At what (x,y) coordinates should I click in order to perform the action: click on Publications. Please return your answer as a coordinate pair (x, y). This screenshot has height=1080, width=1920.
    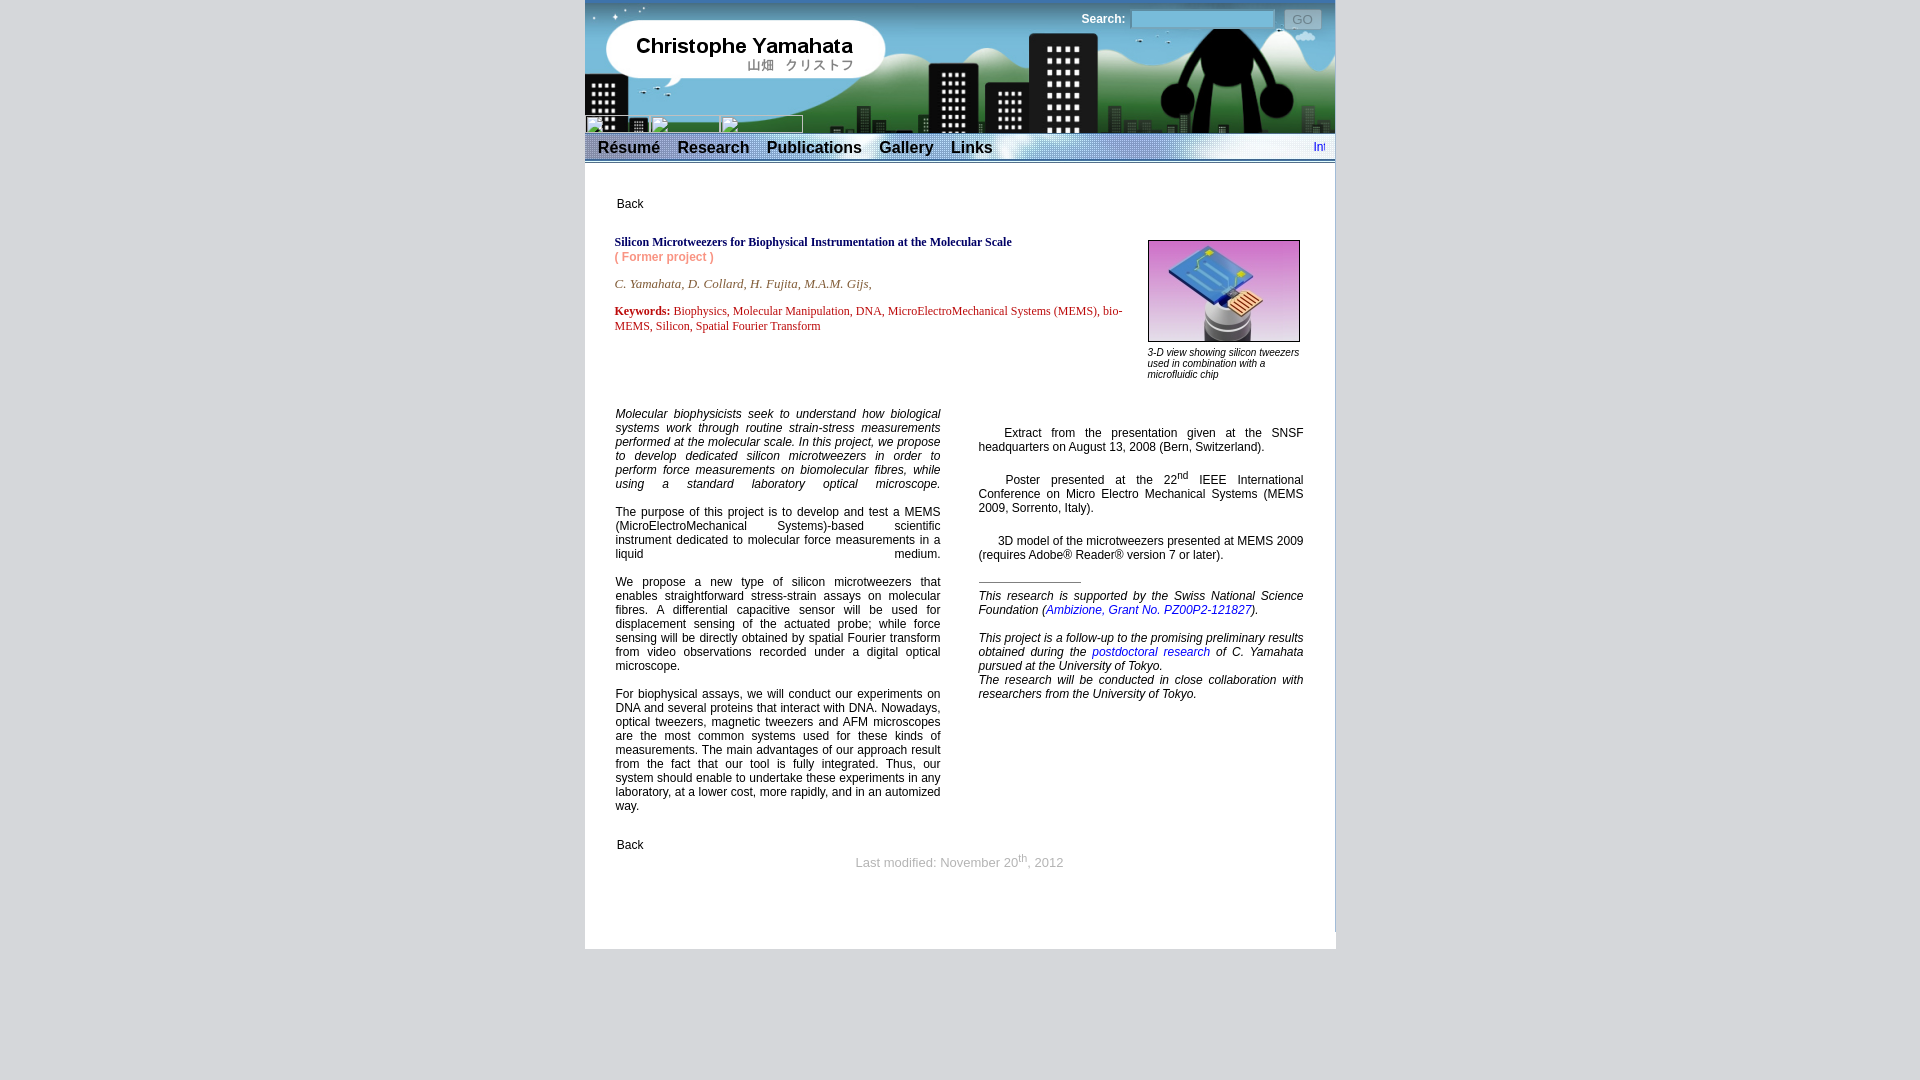
    Looking at the image, I should click on (814, 147).